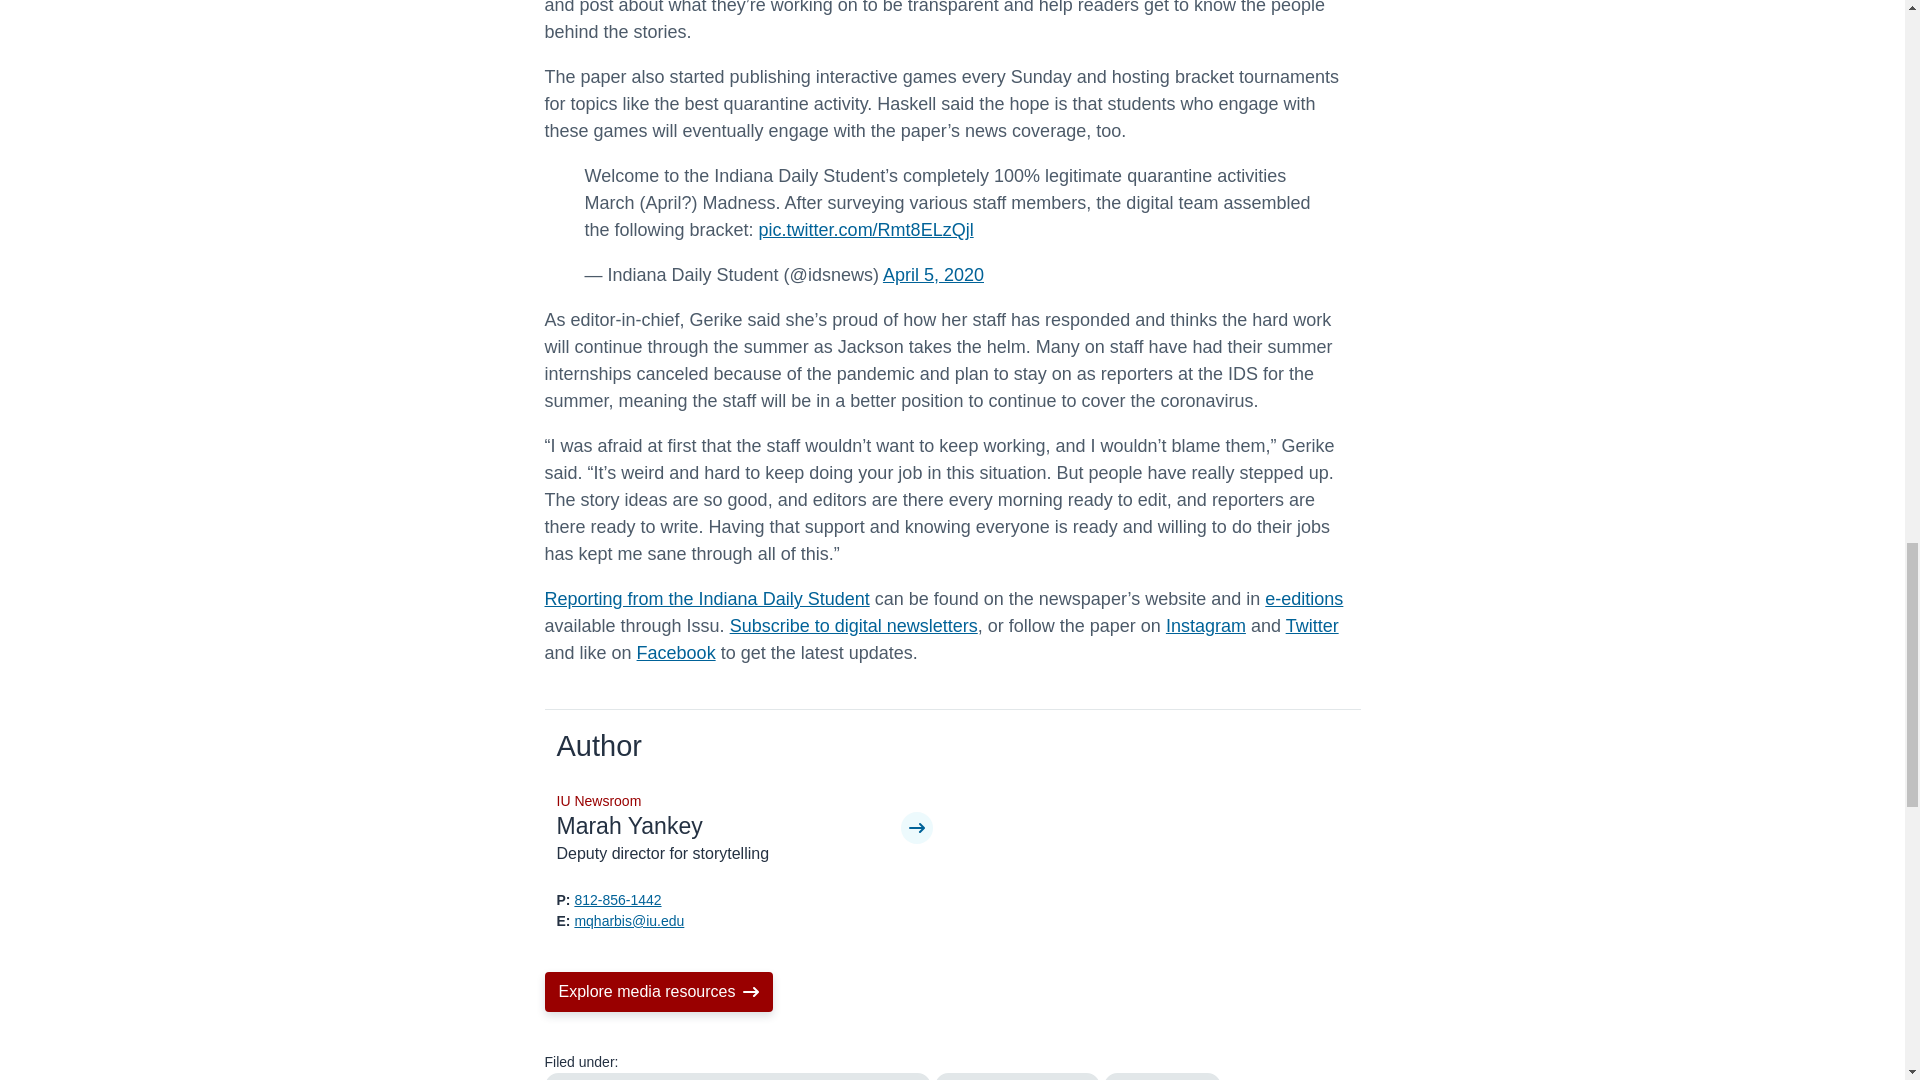 The height and width of the screenshot is (1080, 1920). I want to click on e-editions, so click(1304, 598).